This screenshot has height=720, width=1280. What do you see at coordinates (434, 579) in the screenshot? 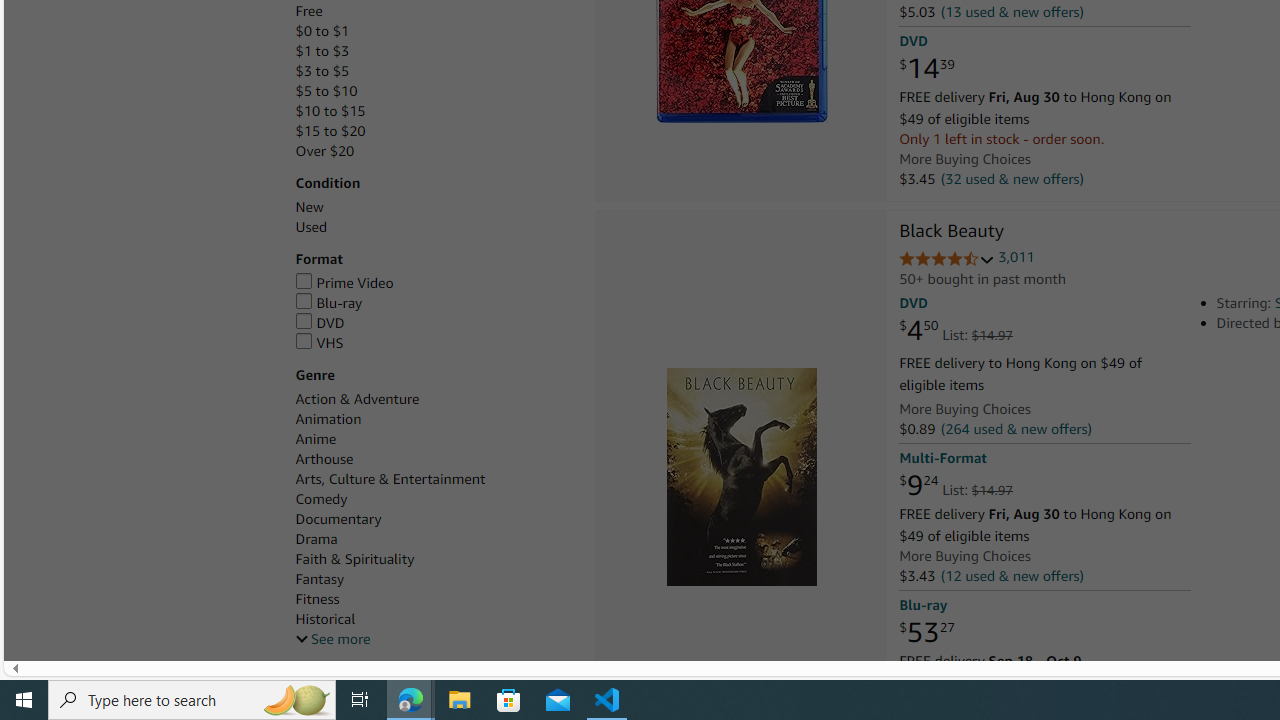
I see `Fantasy` at bounding box center [434, 579].